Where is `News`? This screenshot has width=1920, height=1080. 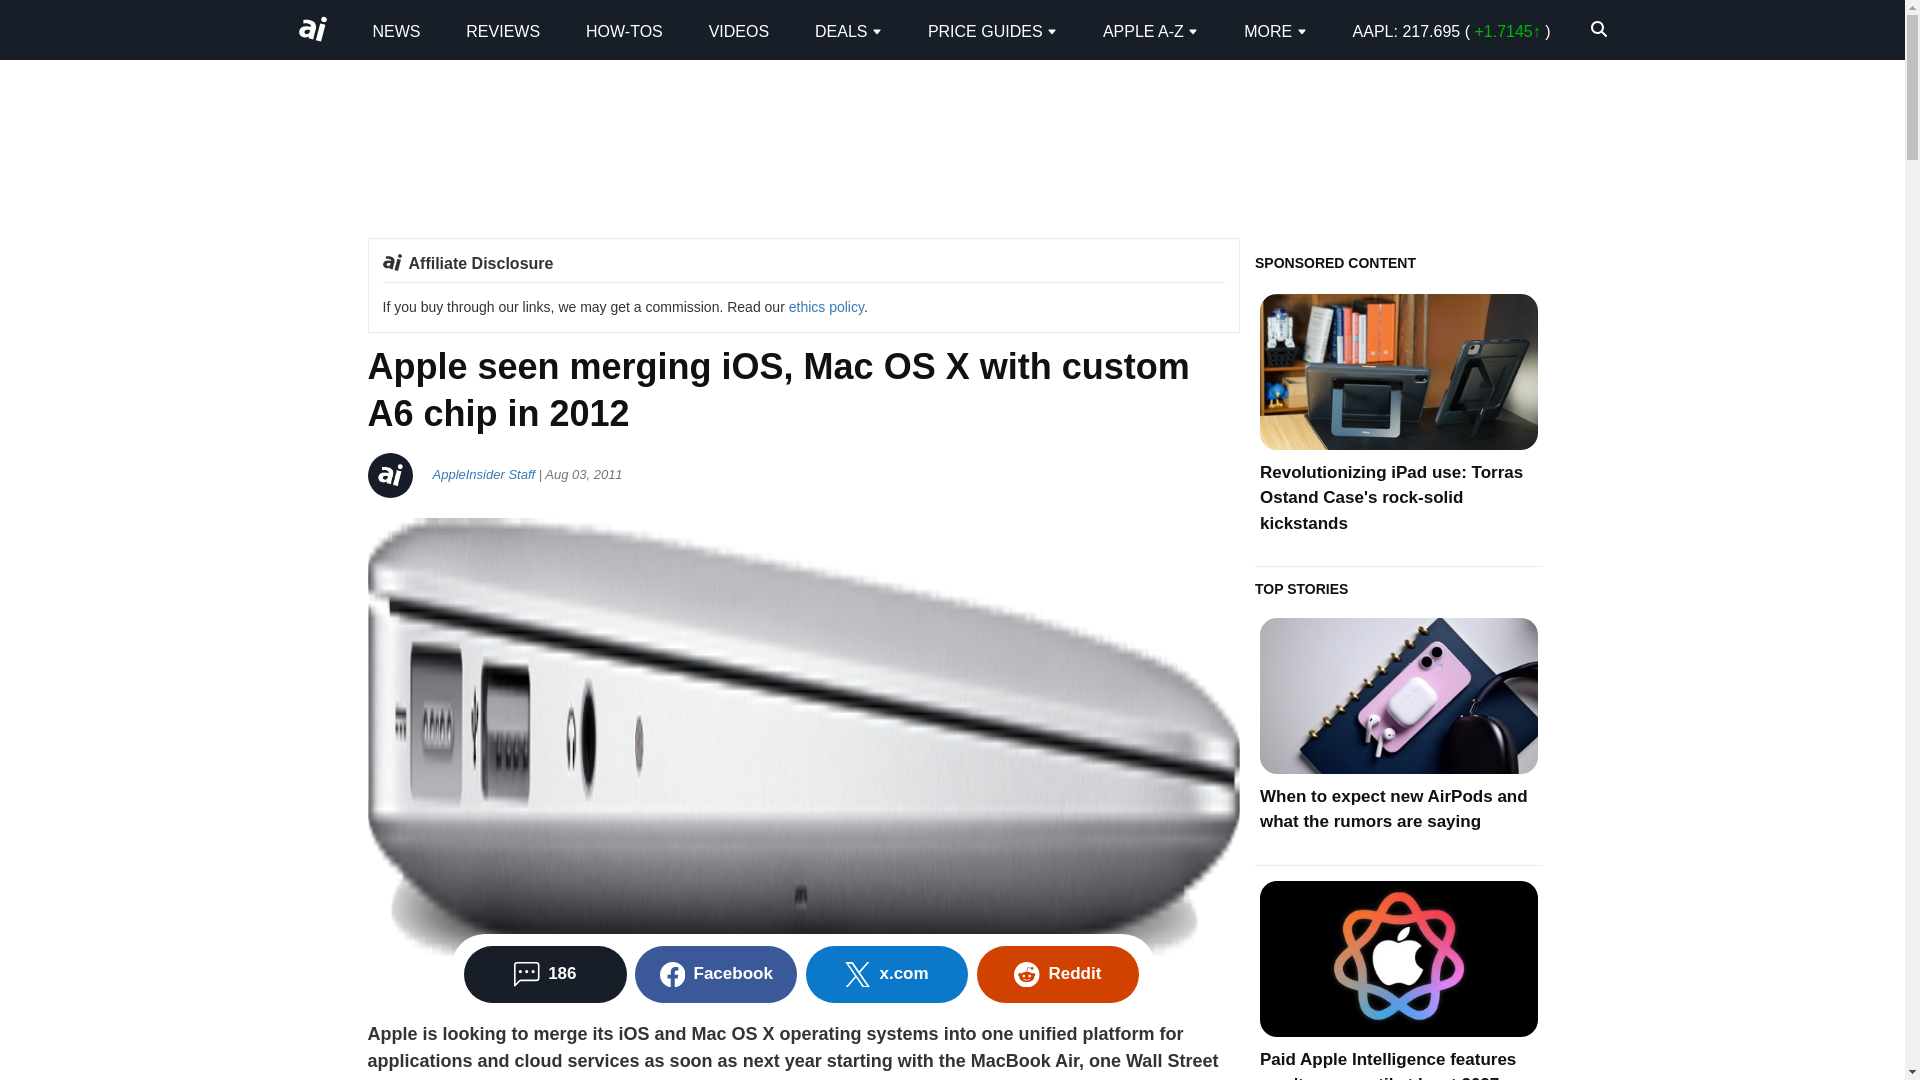 News is located at coordinates (396, 30).